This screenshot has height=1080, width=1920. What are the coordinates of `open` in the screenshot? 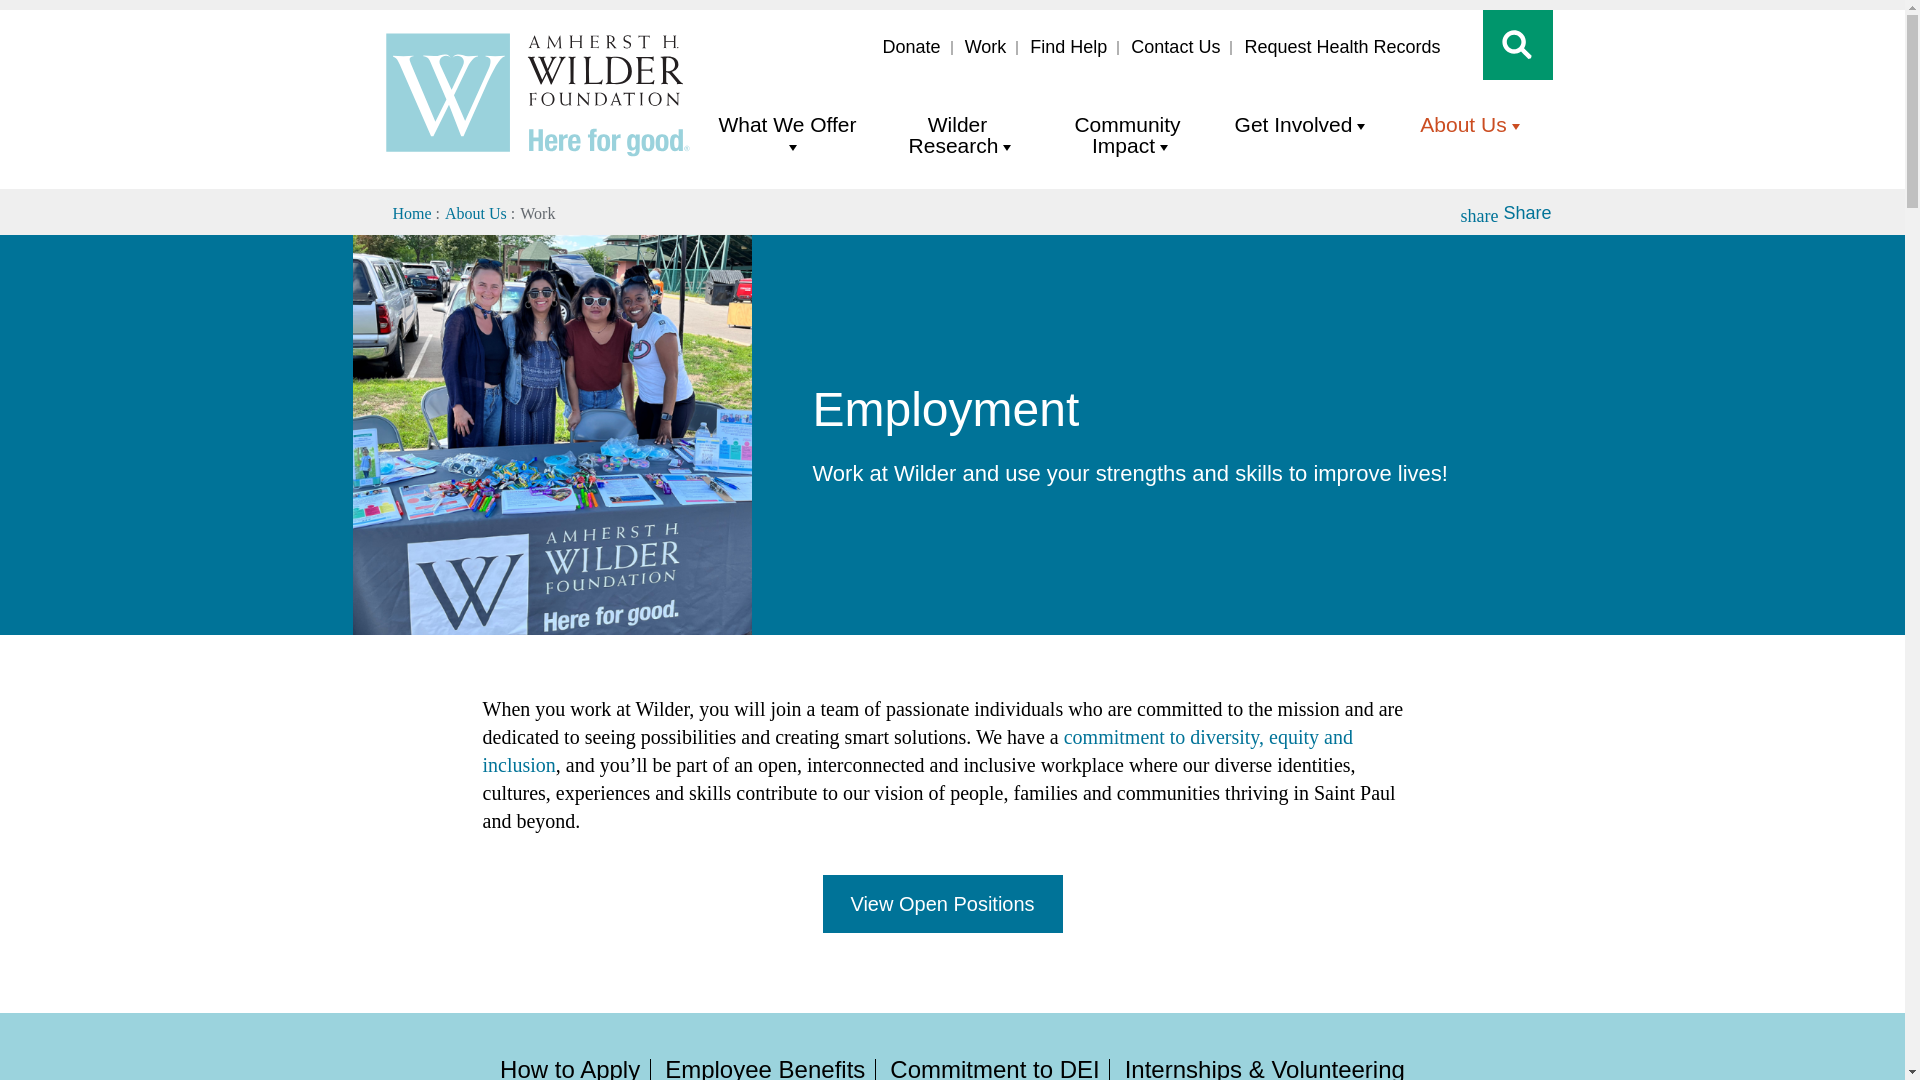 It's located at (1516, 45).